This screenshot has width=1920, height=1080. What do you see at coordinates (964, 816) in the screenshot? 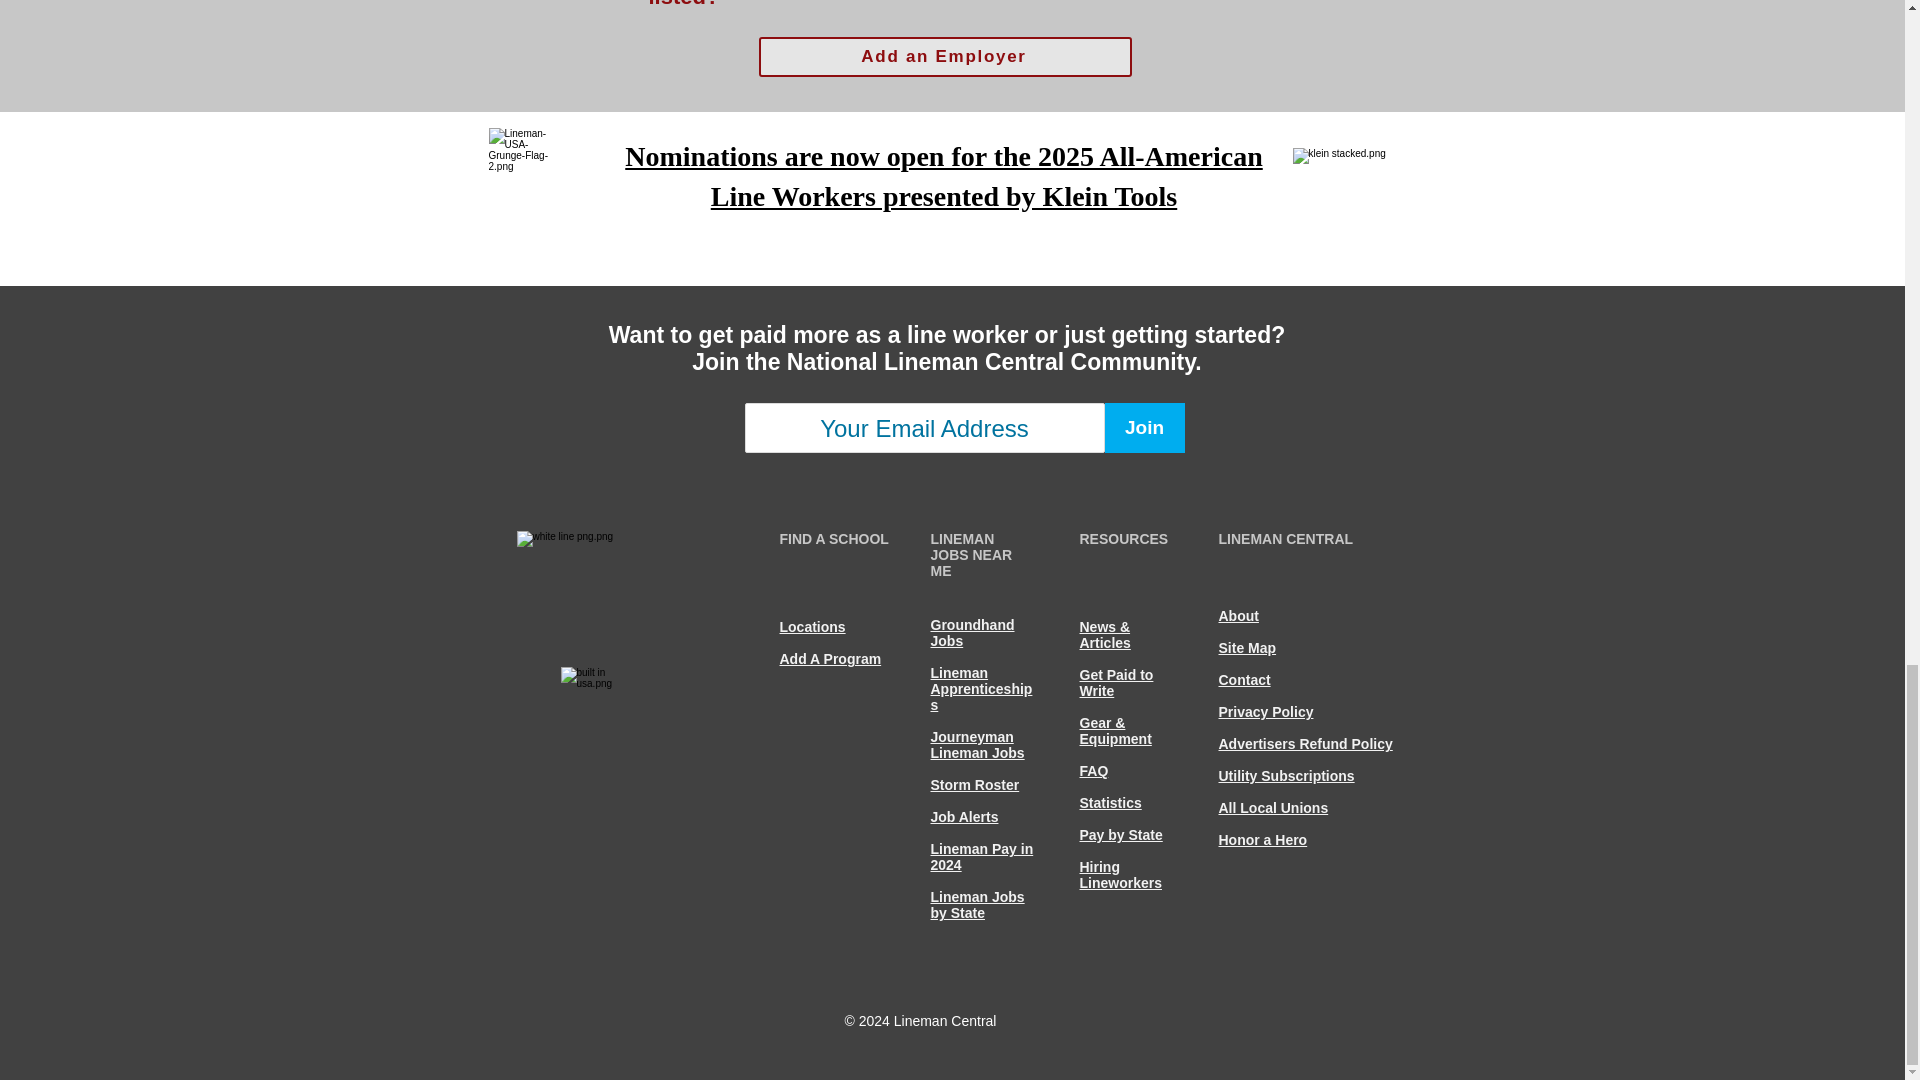
I see `Job Alerts` at bounding box center [964, 816].